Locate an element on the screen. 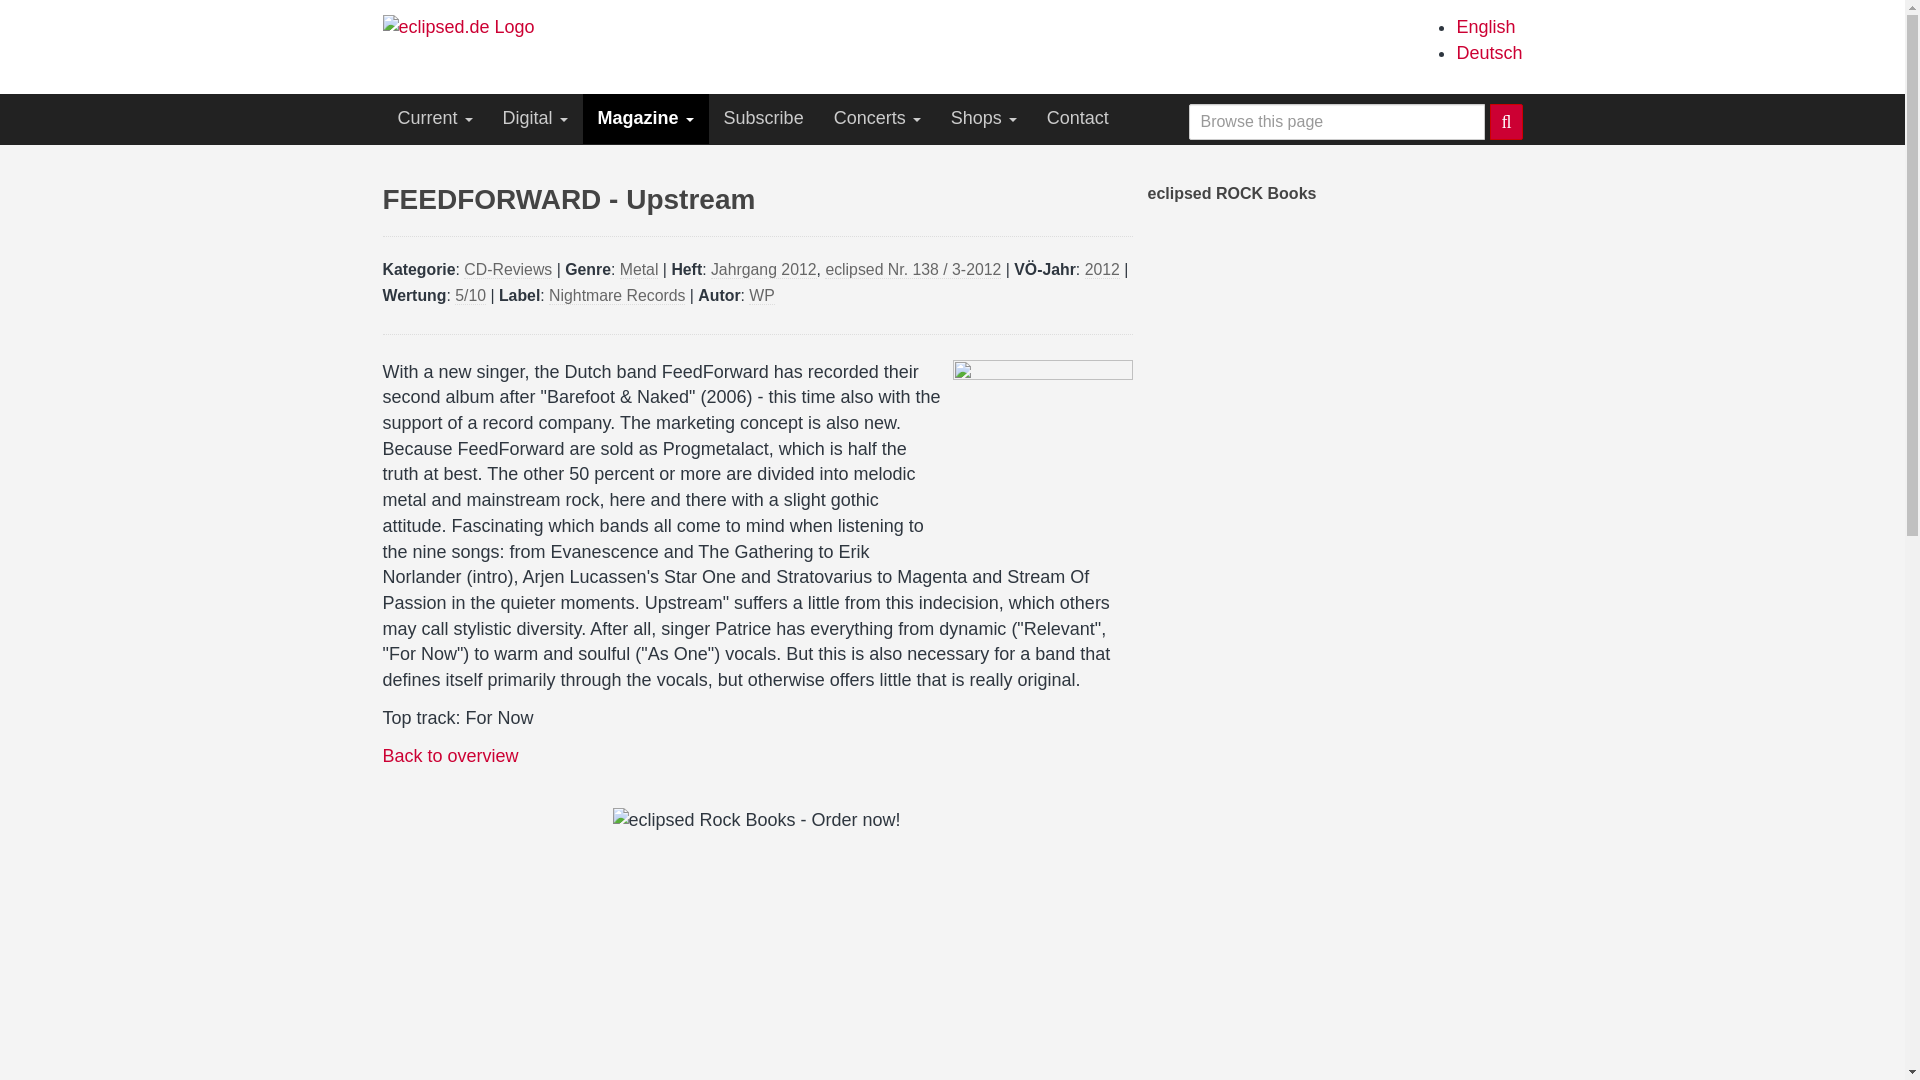  English is located at coordinates (1484, 26).